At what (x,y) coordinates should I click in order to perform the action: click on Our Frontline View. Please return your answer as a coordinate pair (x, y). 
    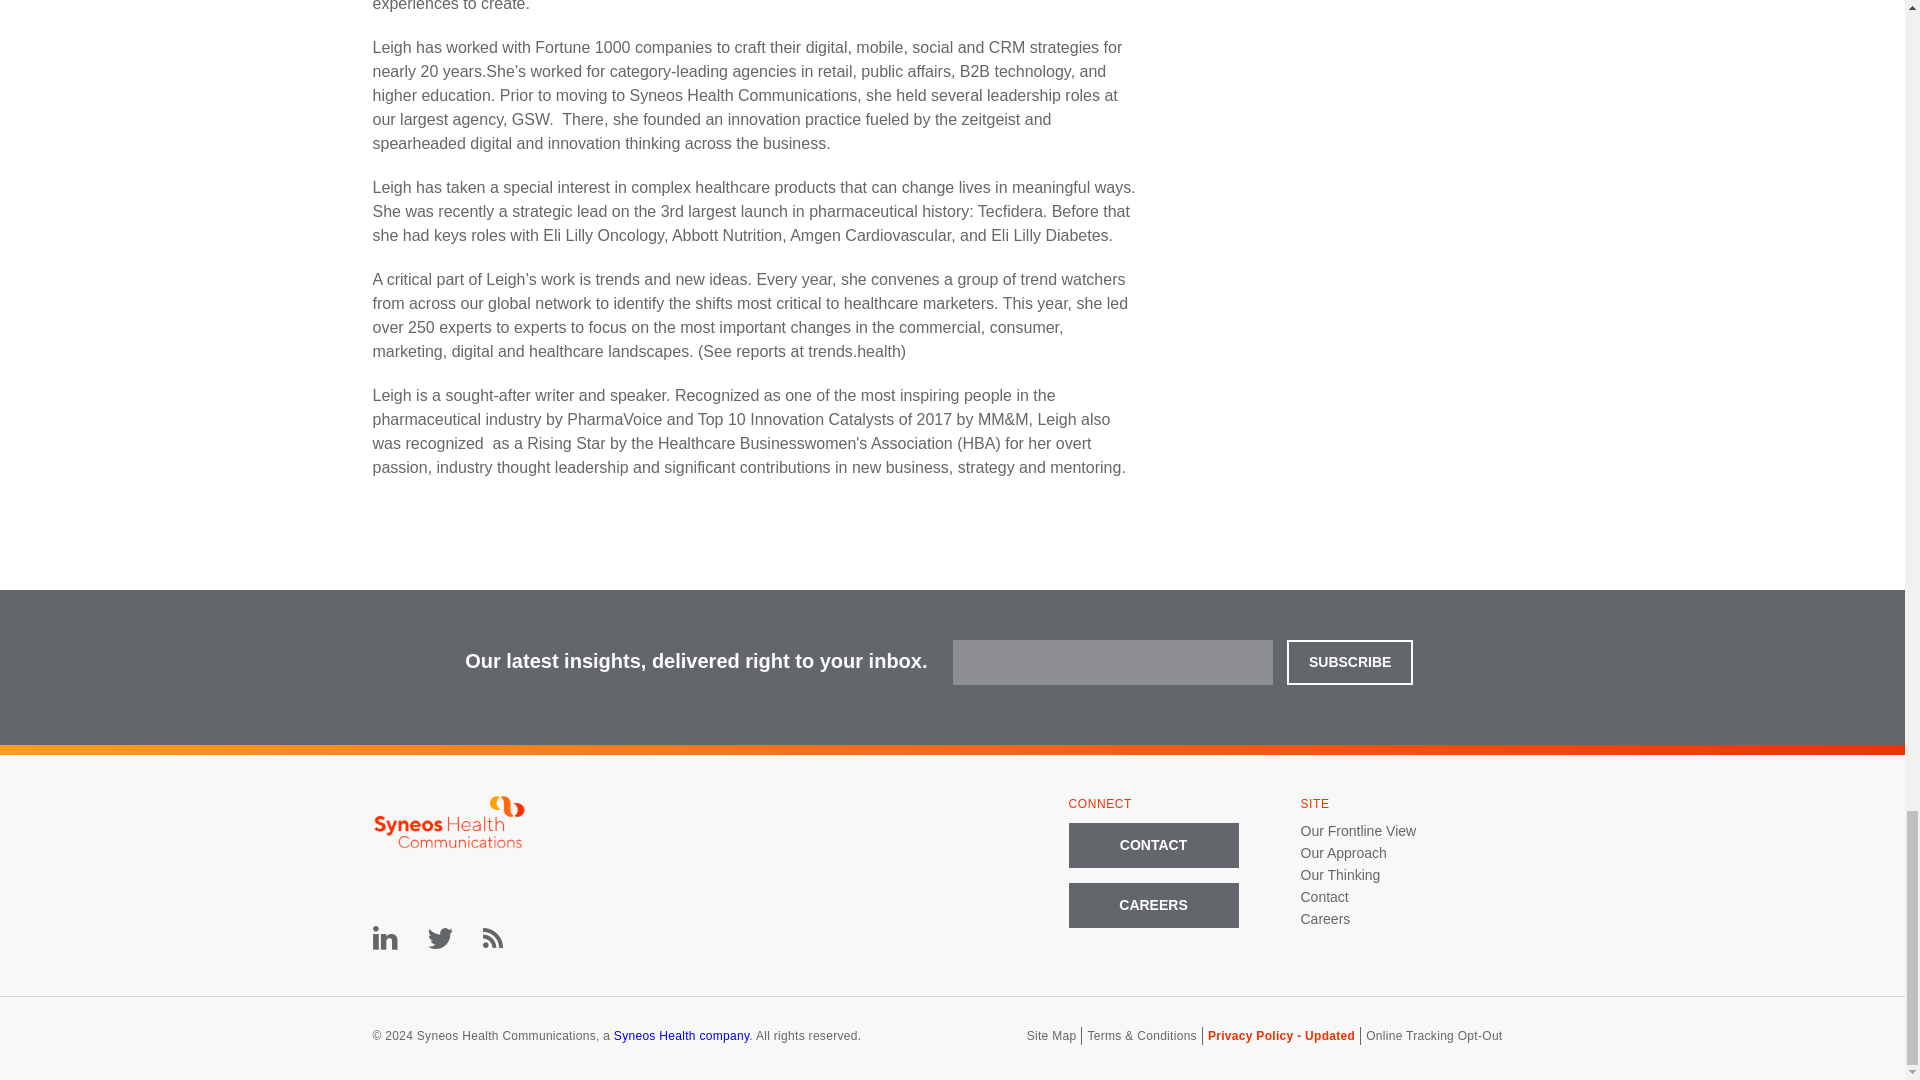
    Looking at the image, I should click on (1358, 830).